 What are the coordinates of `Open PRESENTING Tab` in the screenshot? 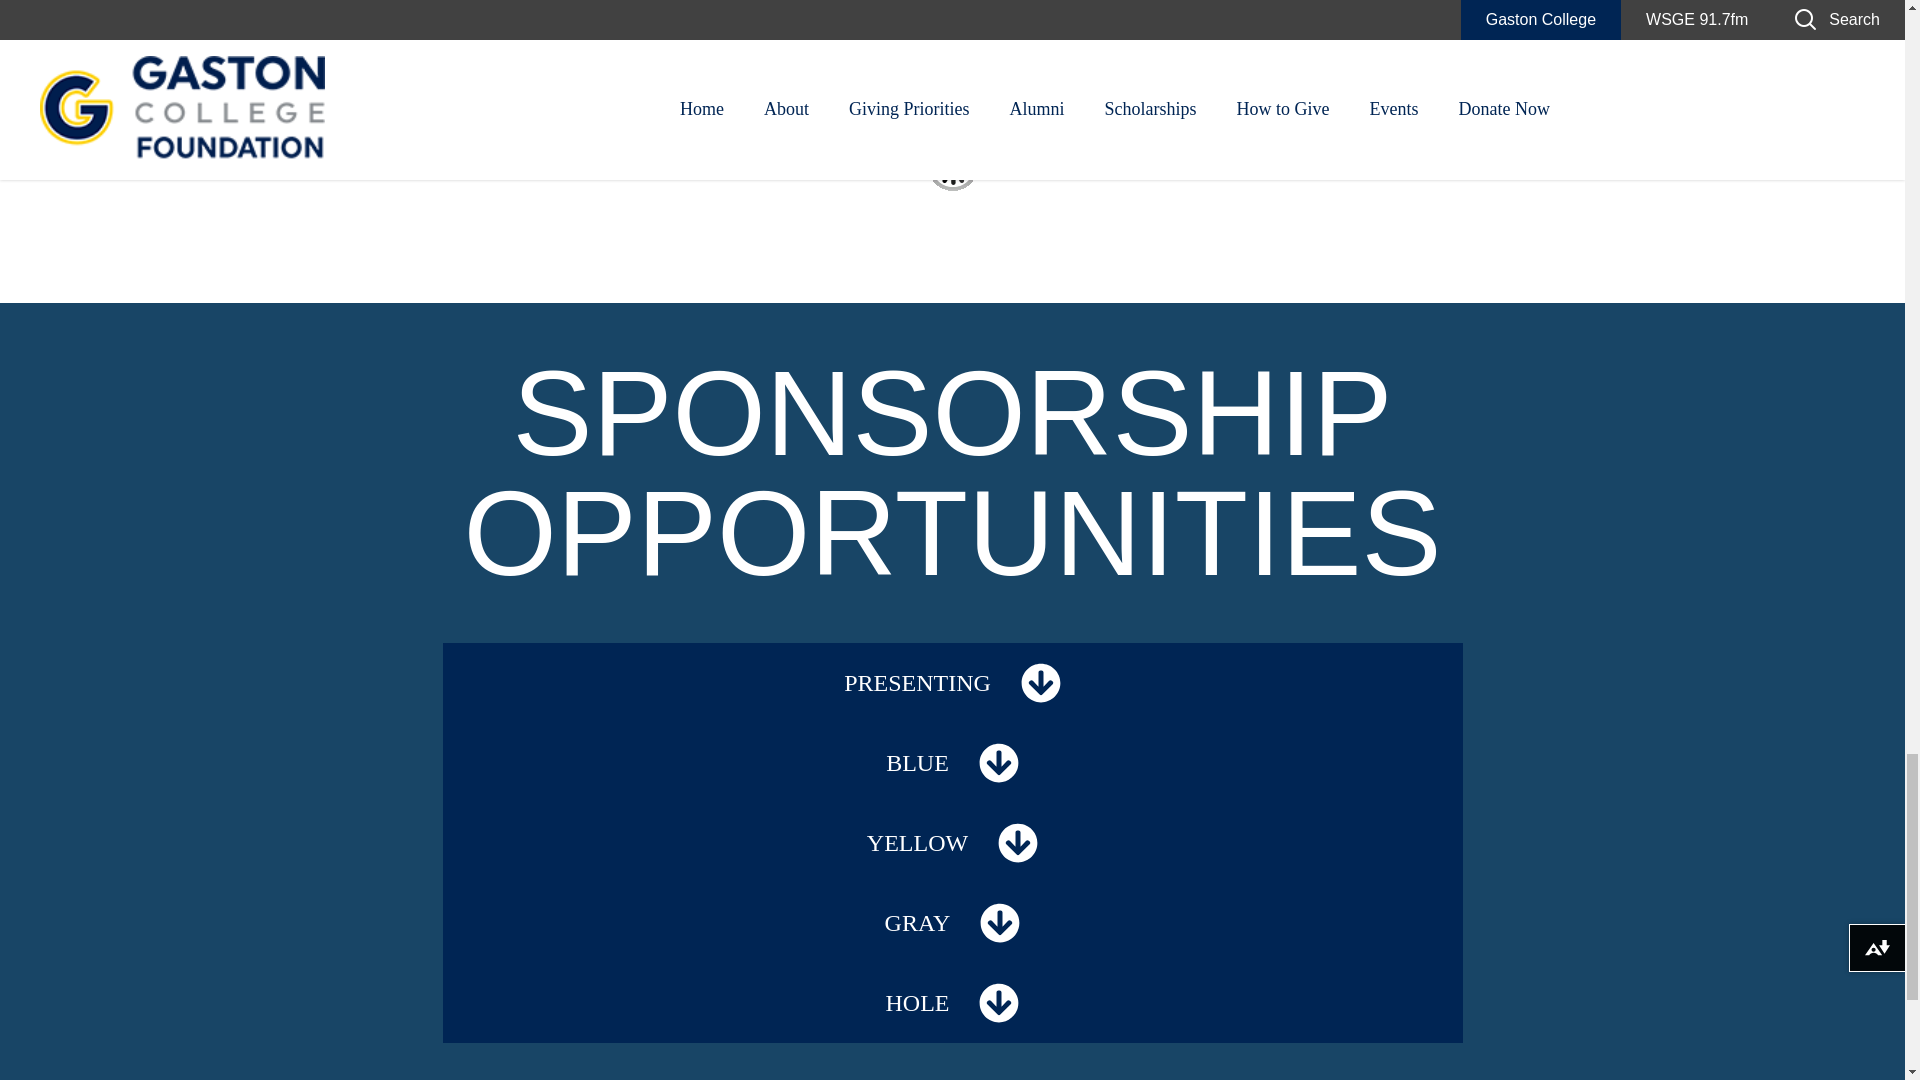 It's located at (1041, 683).